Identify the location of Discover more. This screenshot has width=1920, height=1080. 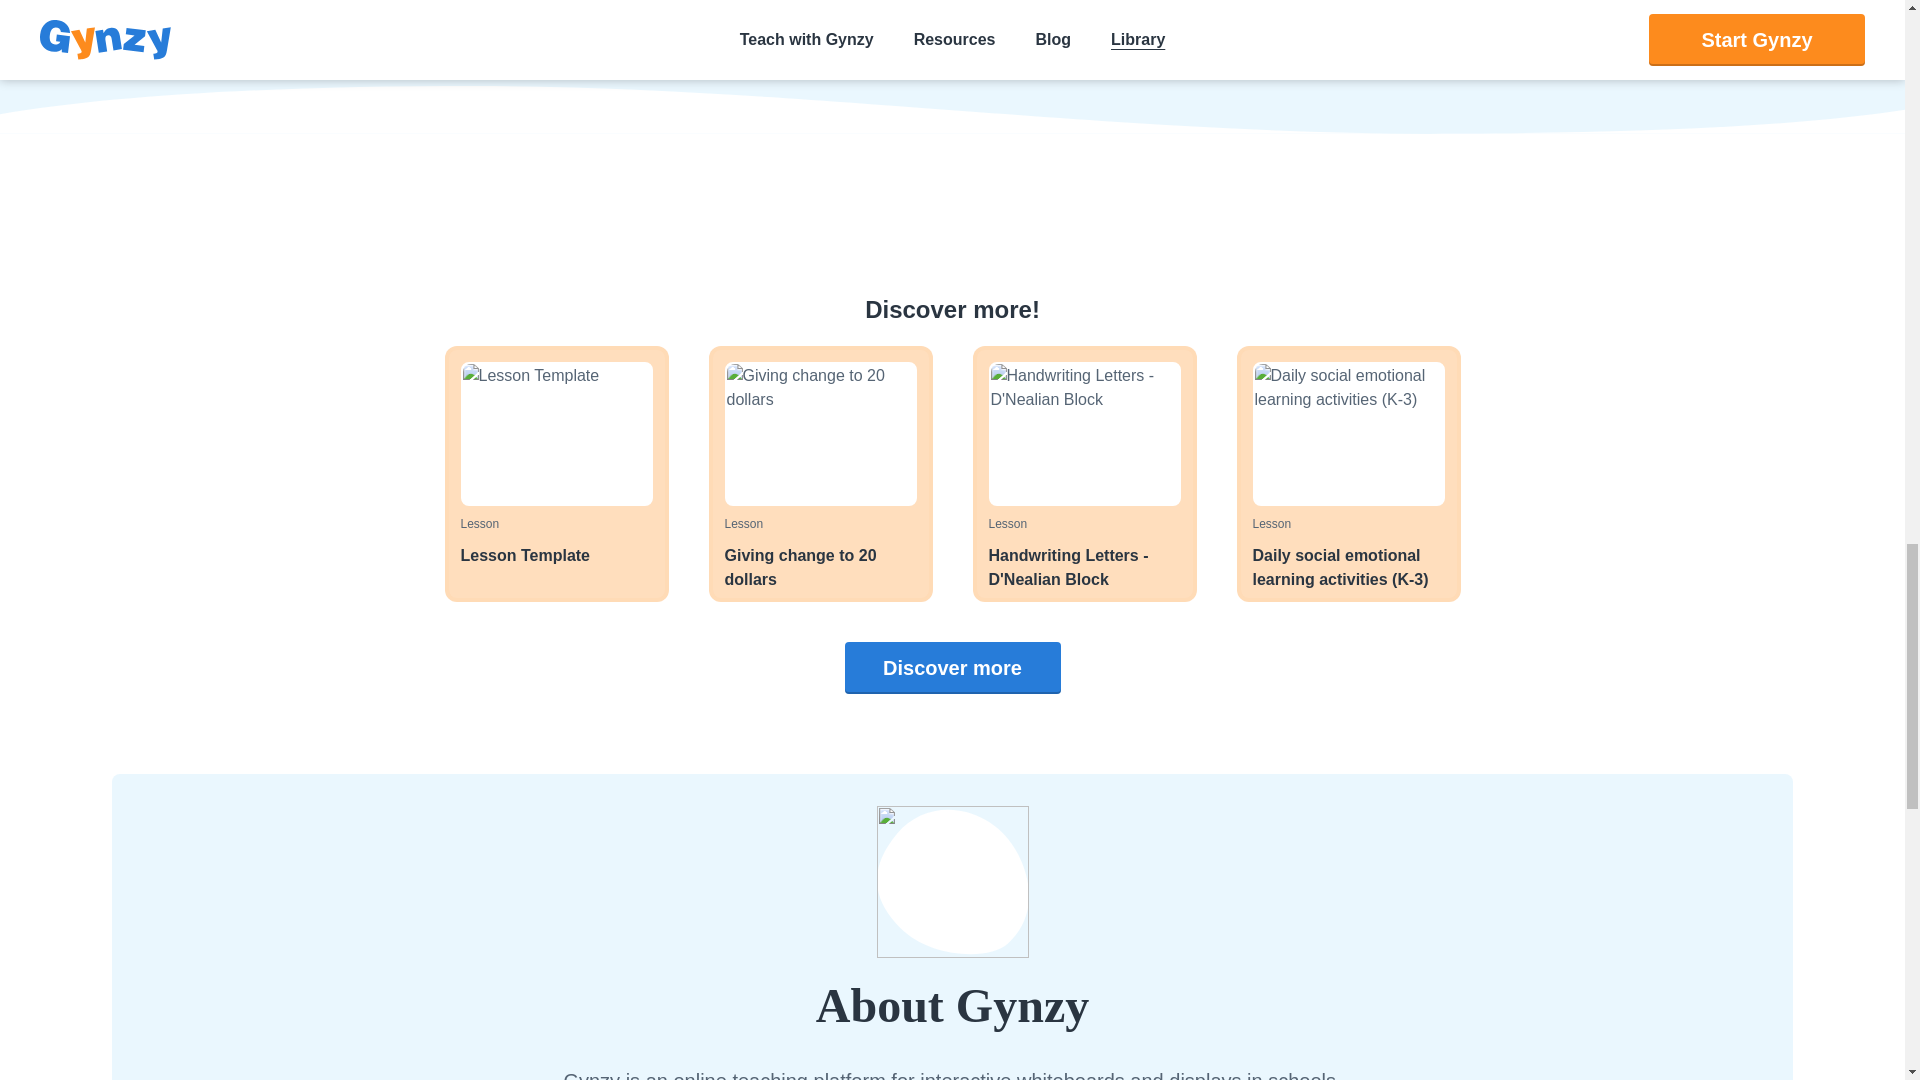
(820, 474).